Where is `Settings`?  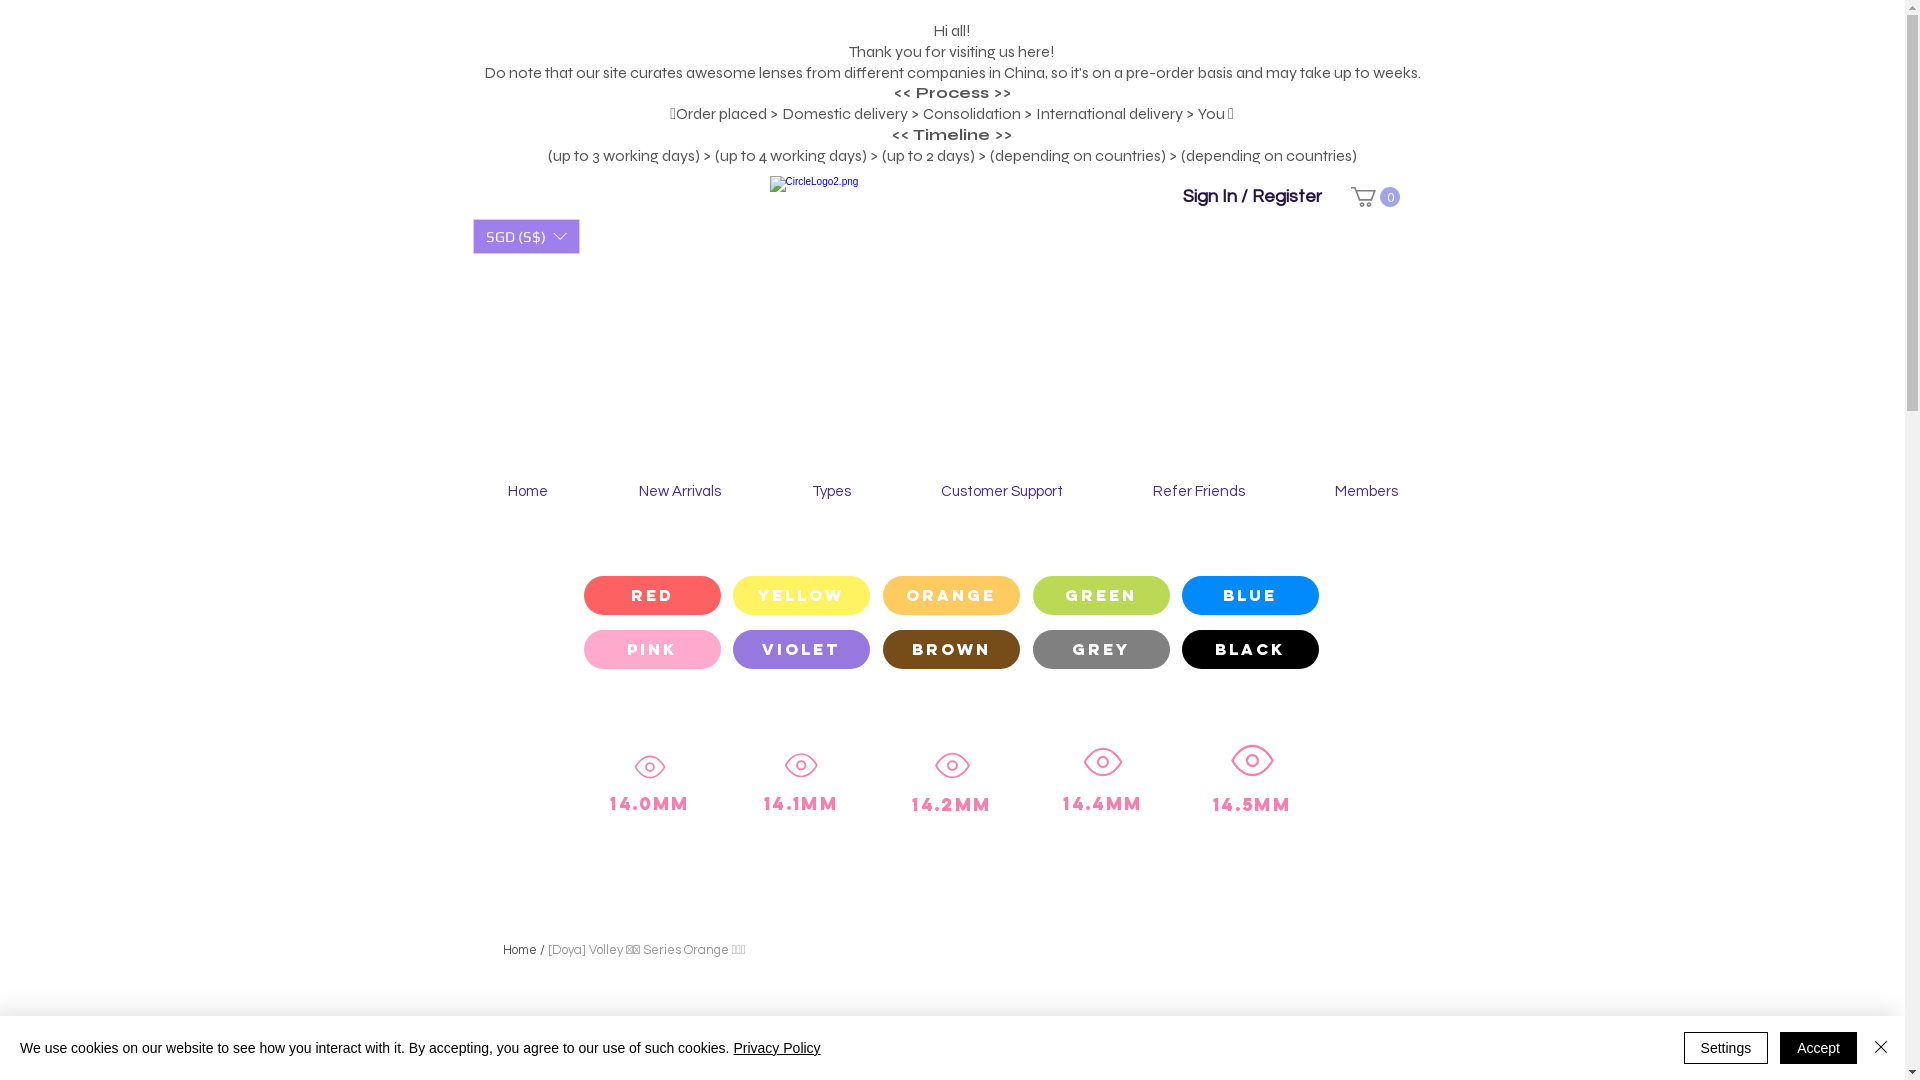 Settings is located at coordinates (1726, 1048).